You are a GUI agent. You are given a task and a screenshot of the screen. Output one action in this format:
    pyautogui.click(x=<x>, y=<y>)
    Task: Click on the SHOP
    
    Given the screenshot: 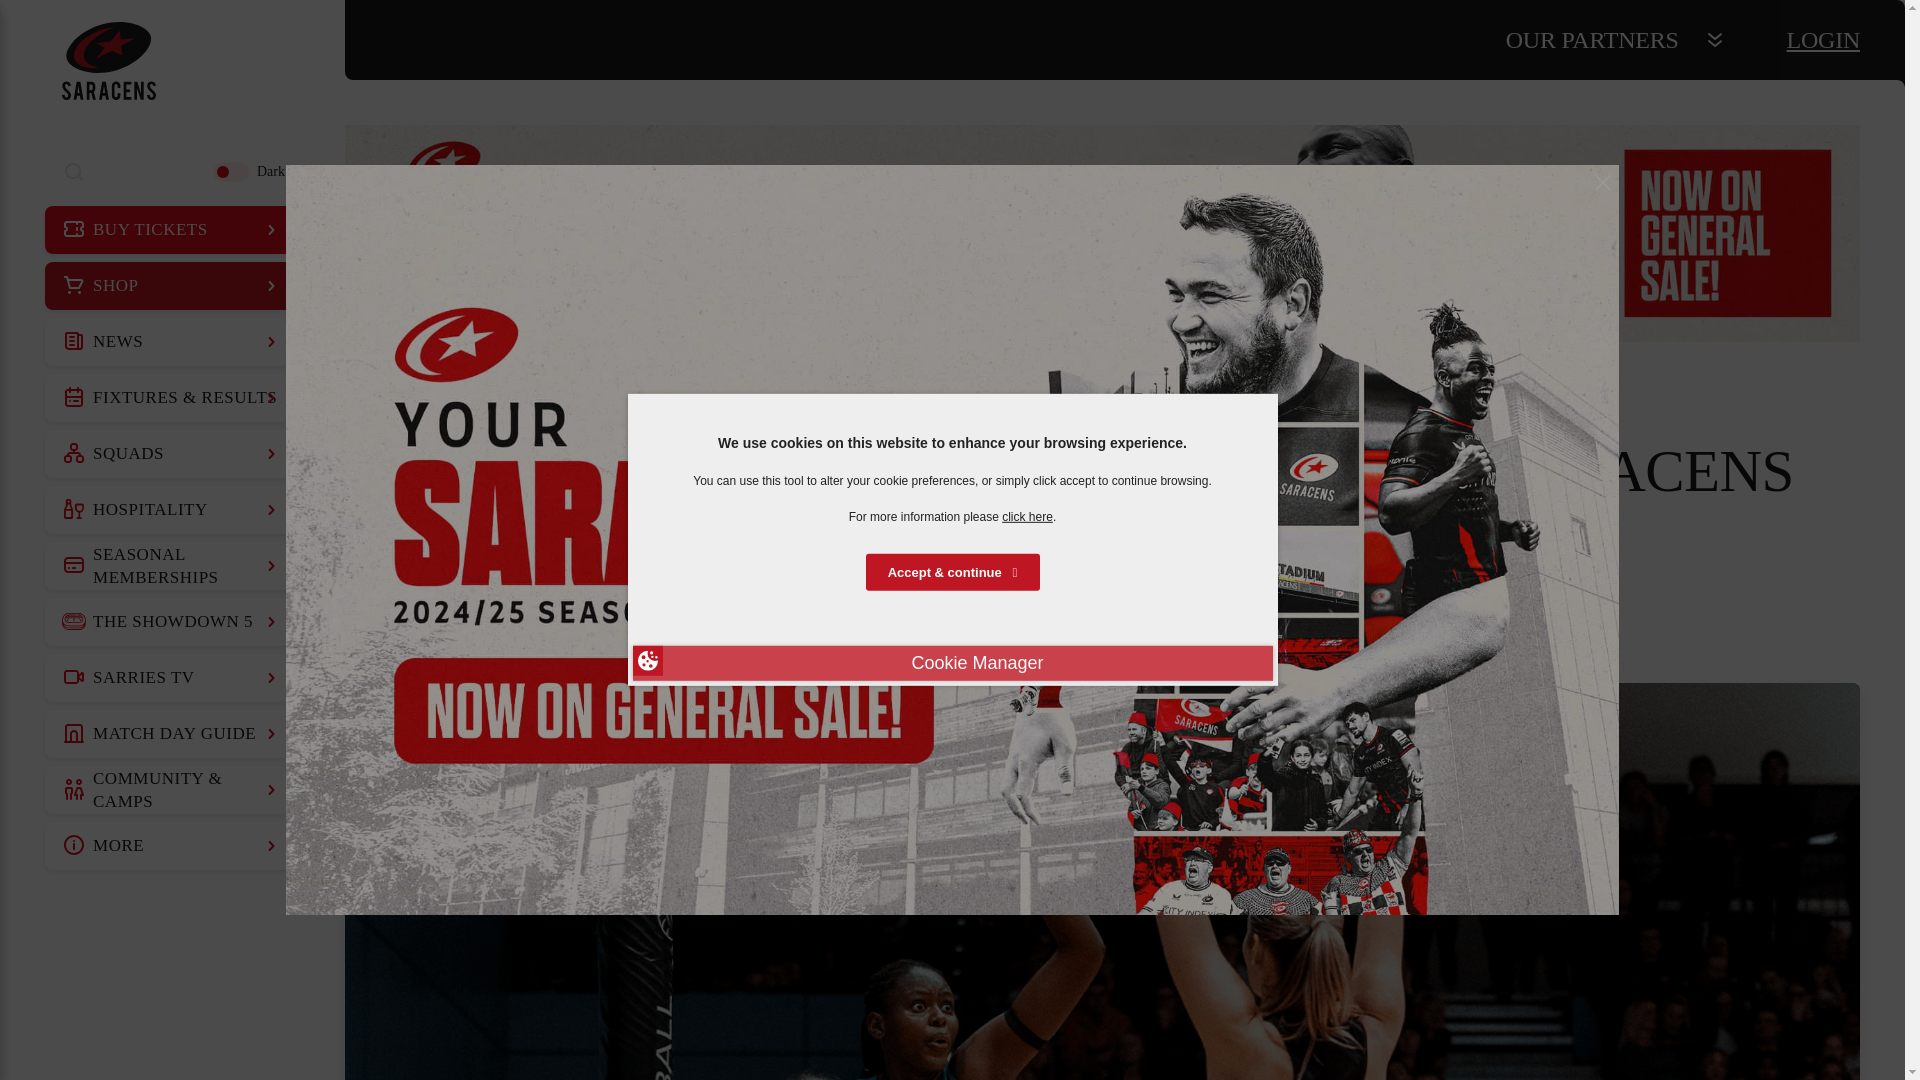 What is the action you would take?
    pyautogui.click(x=172, y=286)
    